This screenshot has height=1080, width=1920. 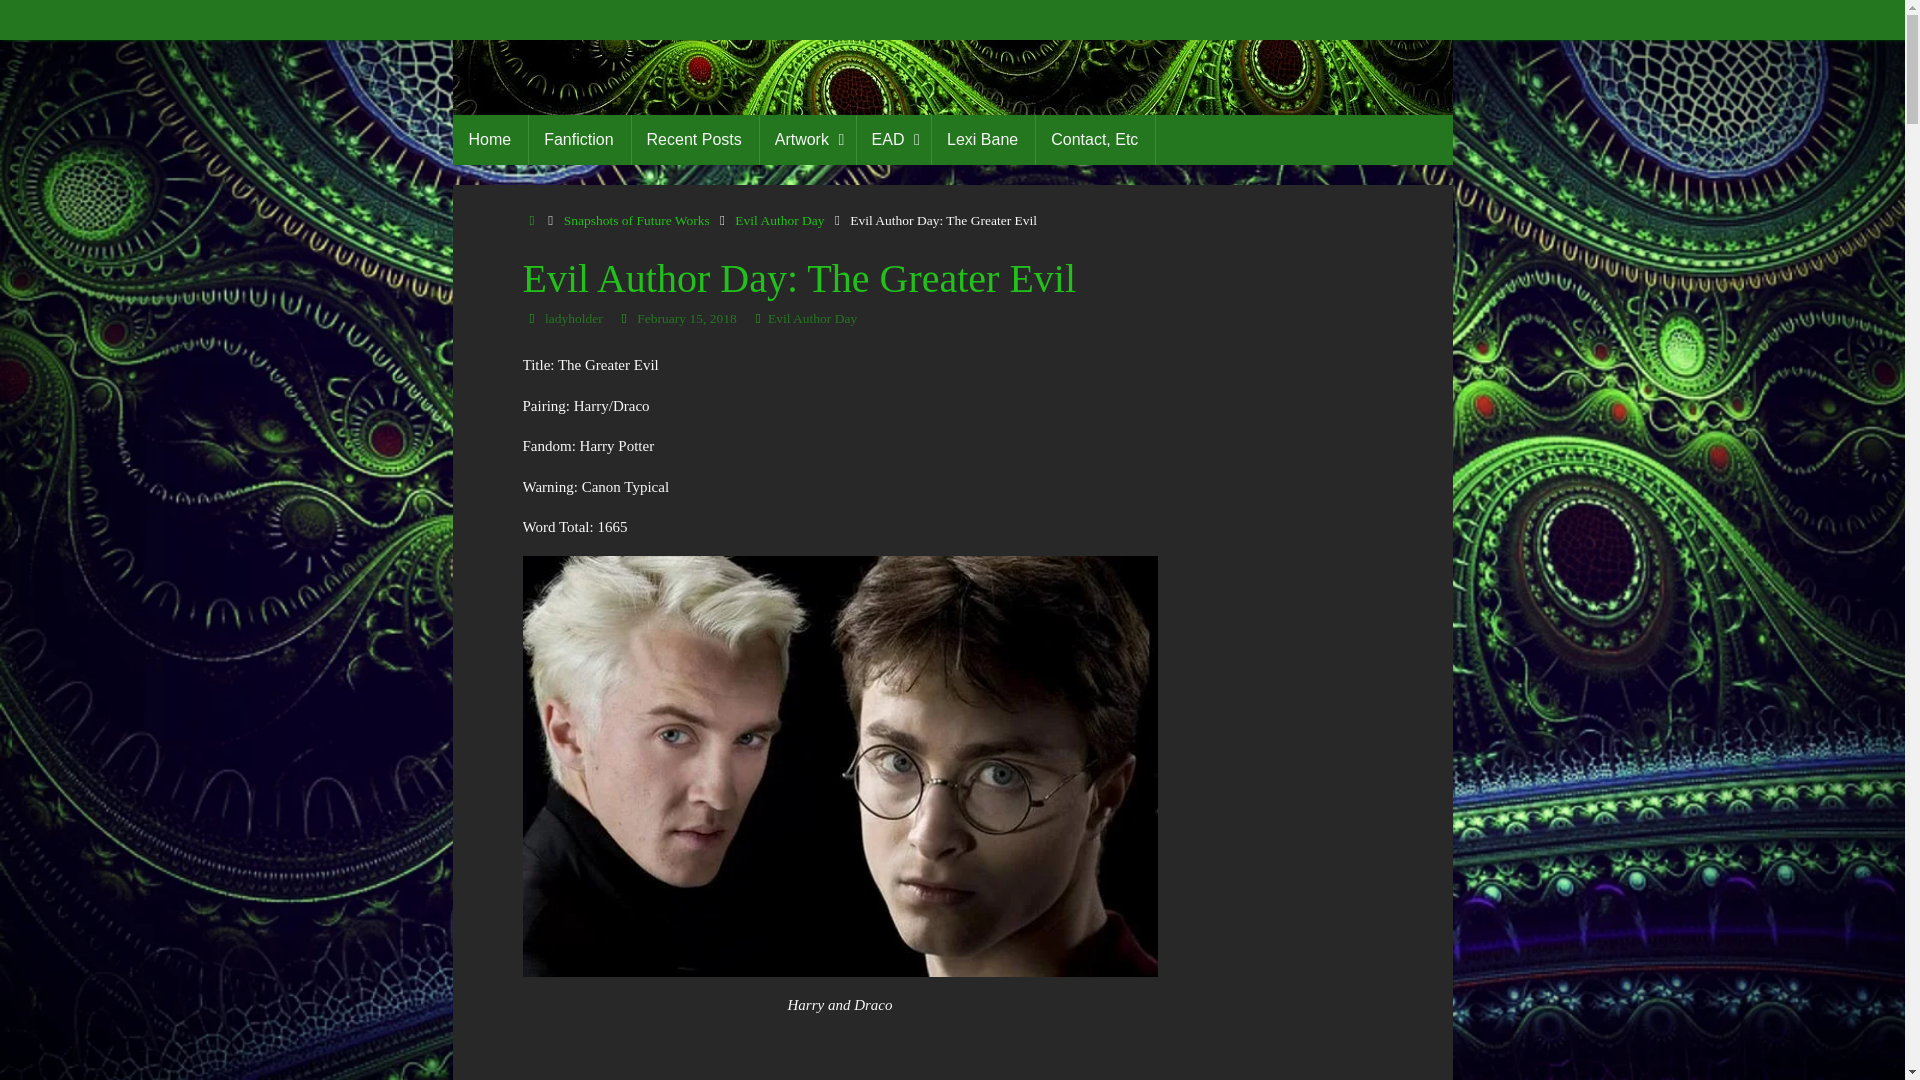 I want to click on Author , so click(x=532, y=318).